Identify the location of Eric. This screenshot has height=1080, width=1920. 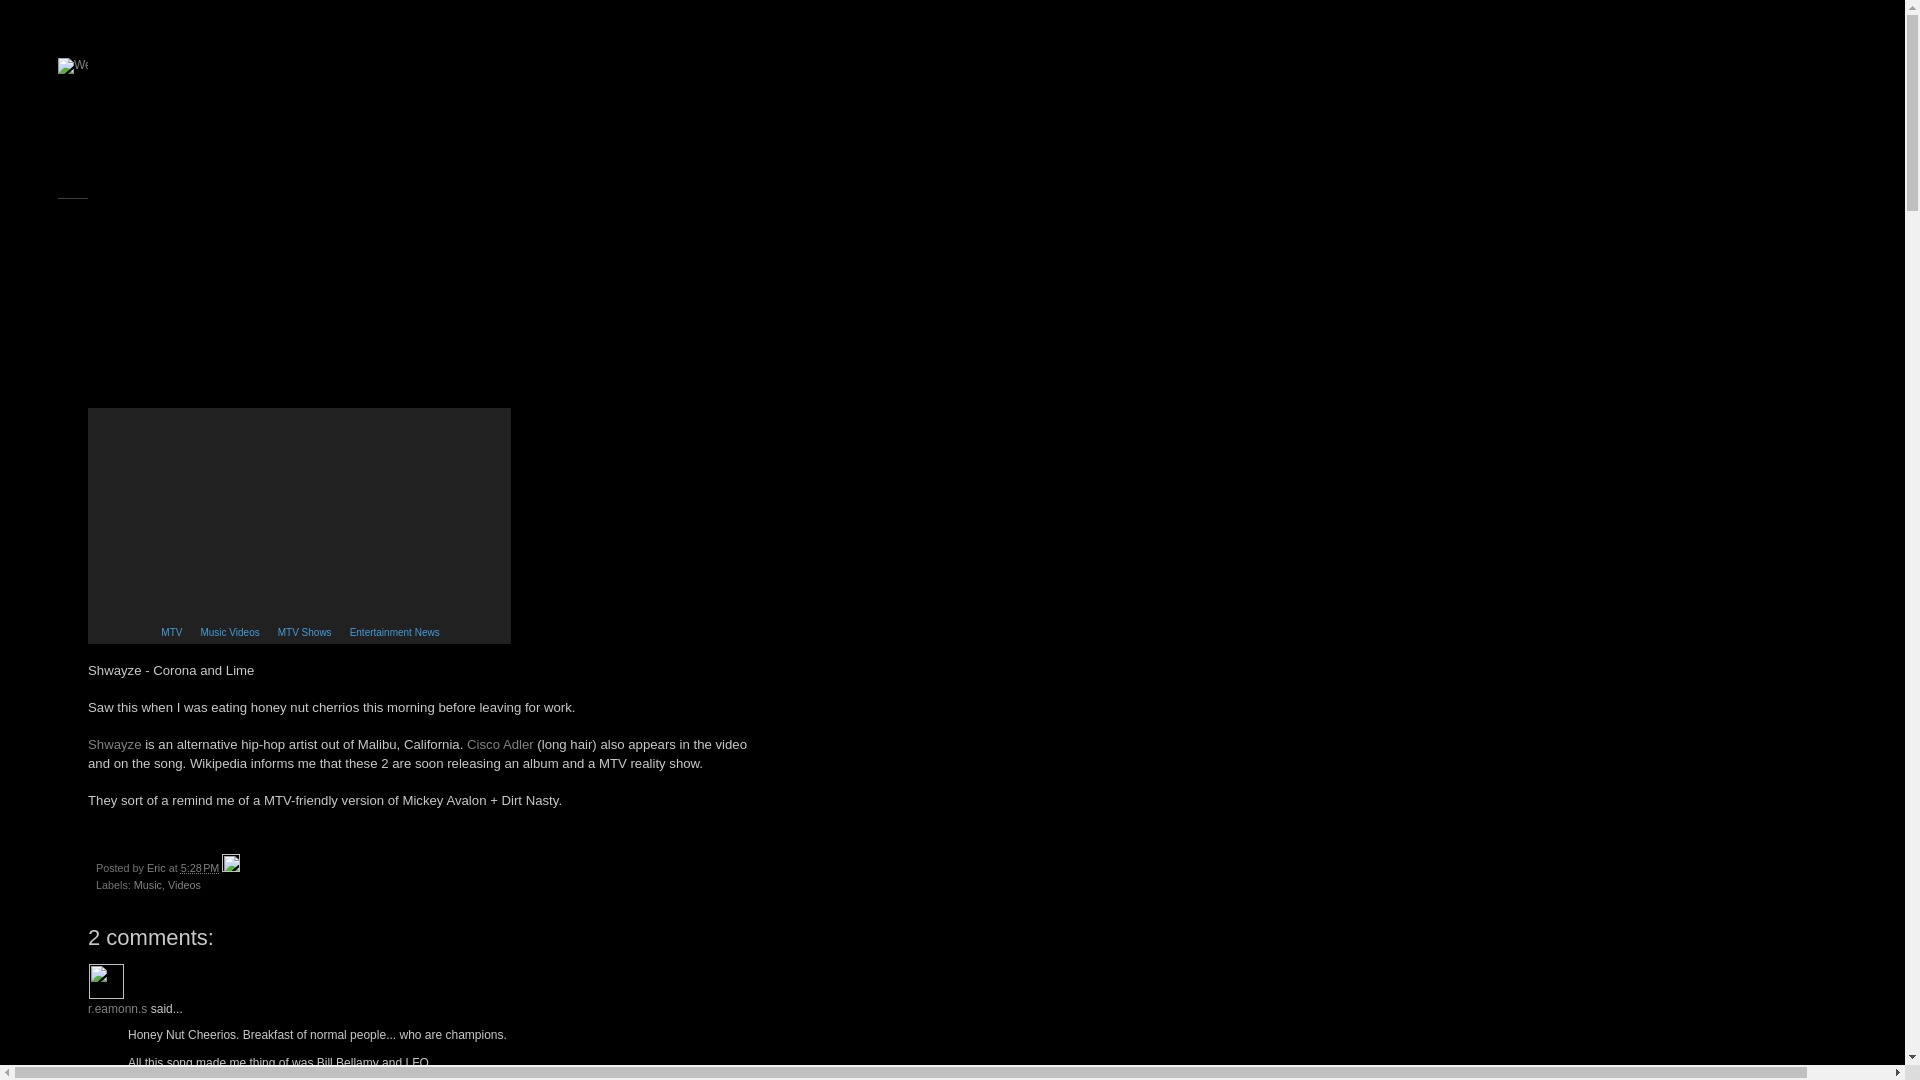
(158, 867).